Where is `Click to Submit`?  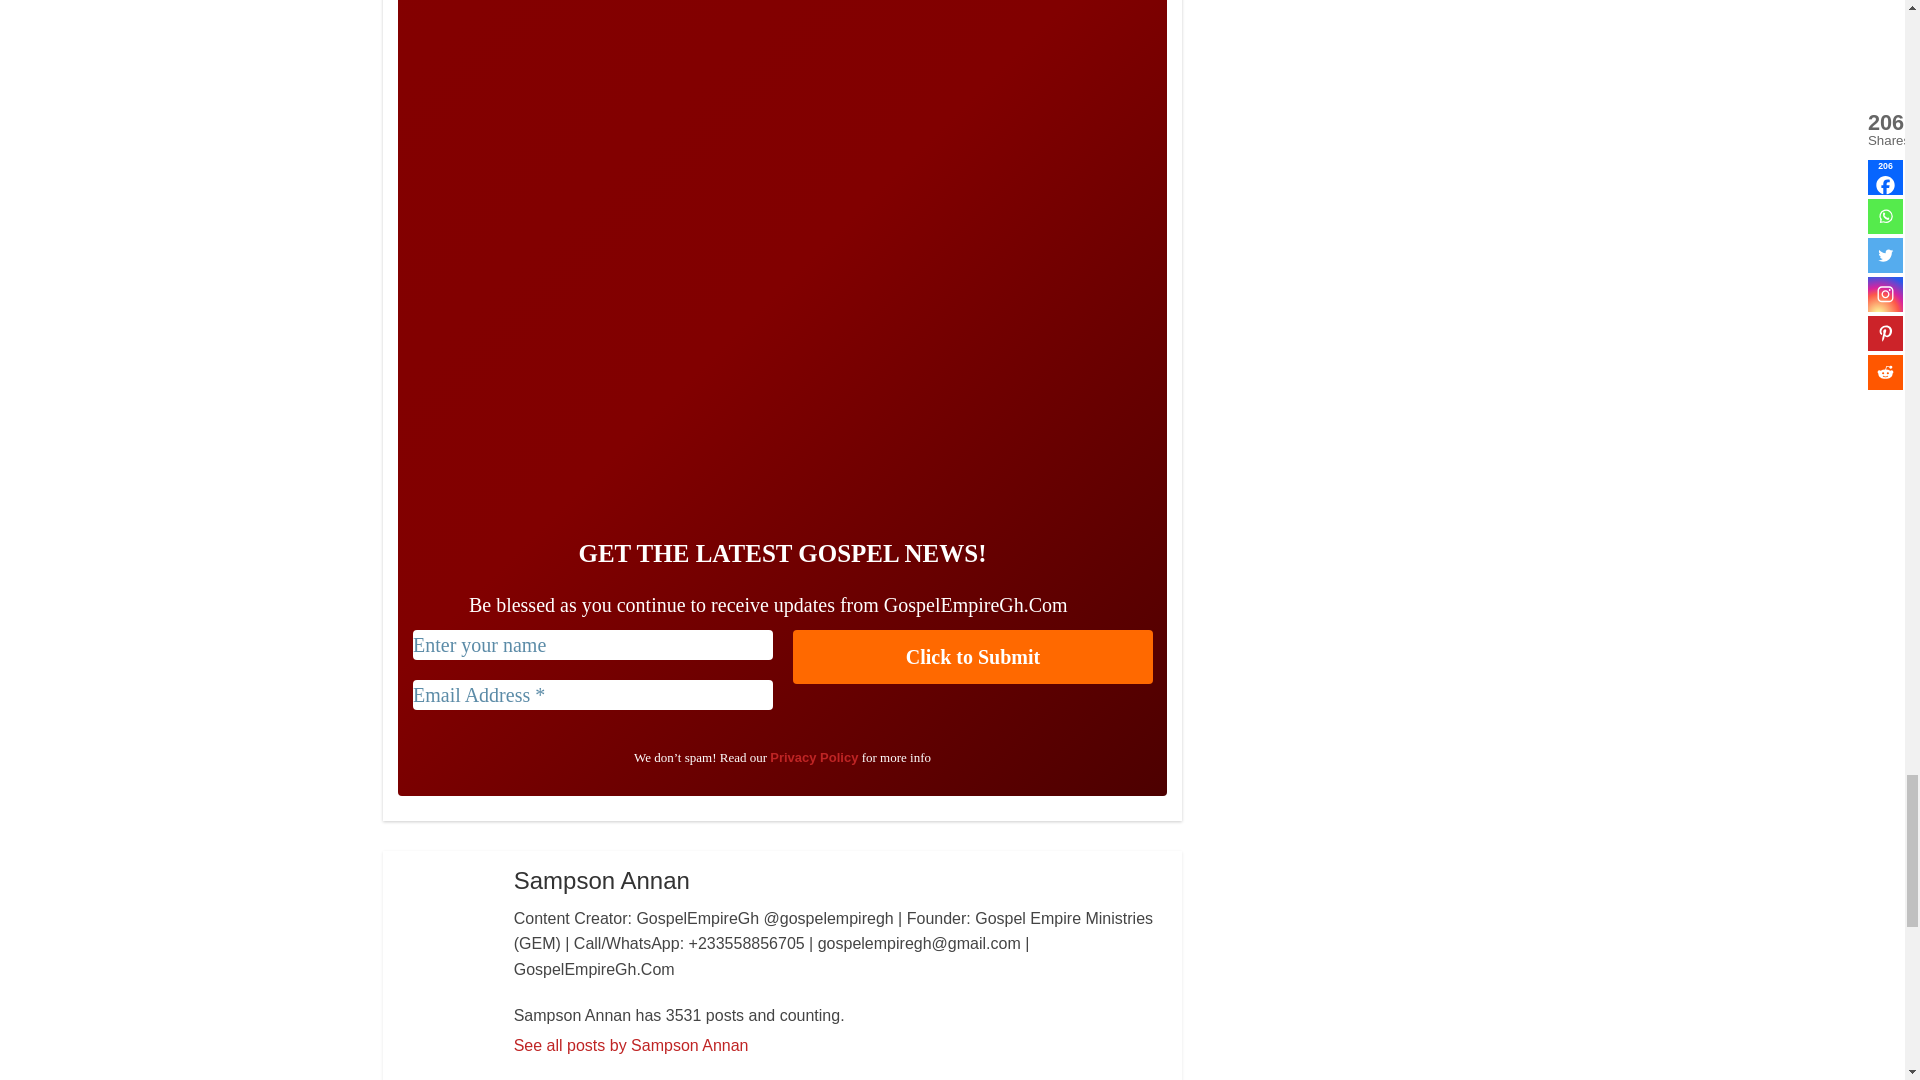
Click to Submit is located at coordinates (972, 656).